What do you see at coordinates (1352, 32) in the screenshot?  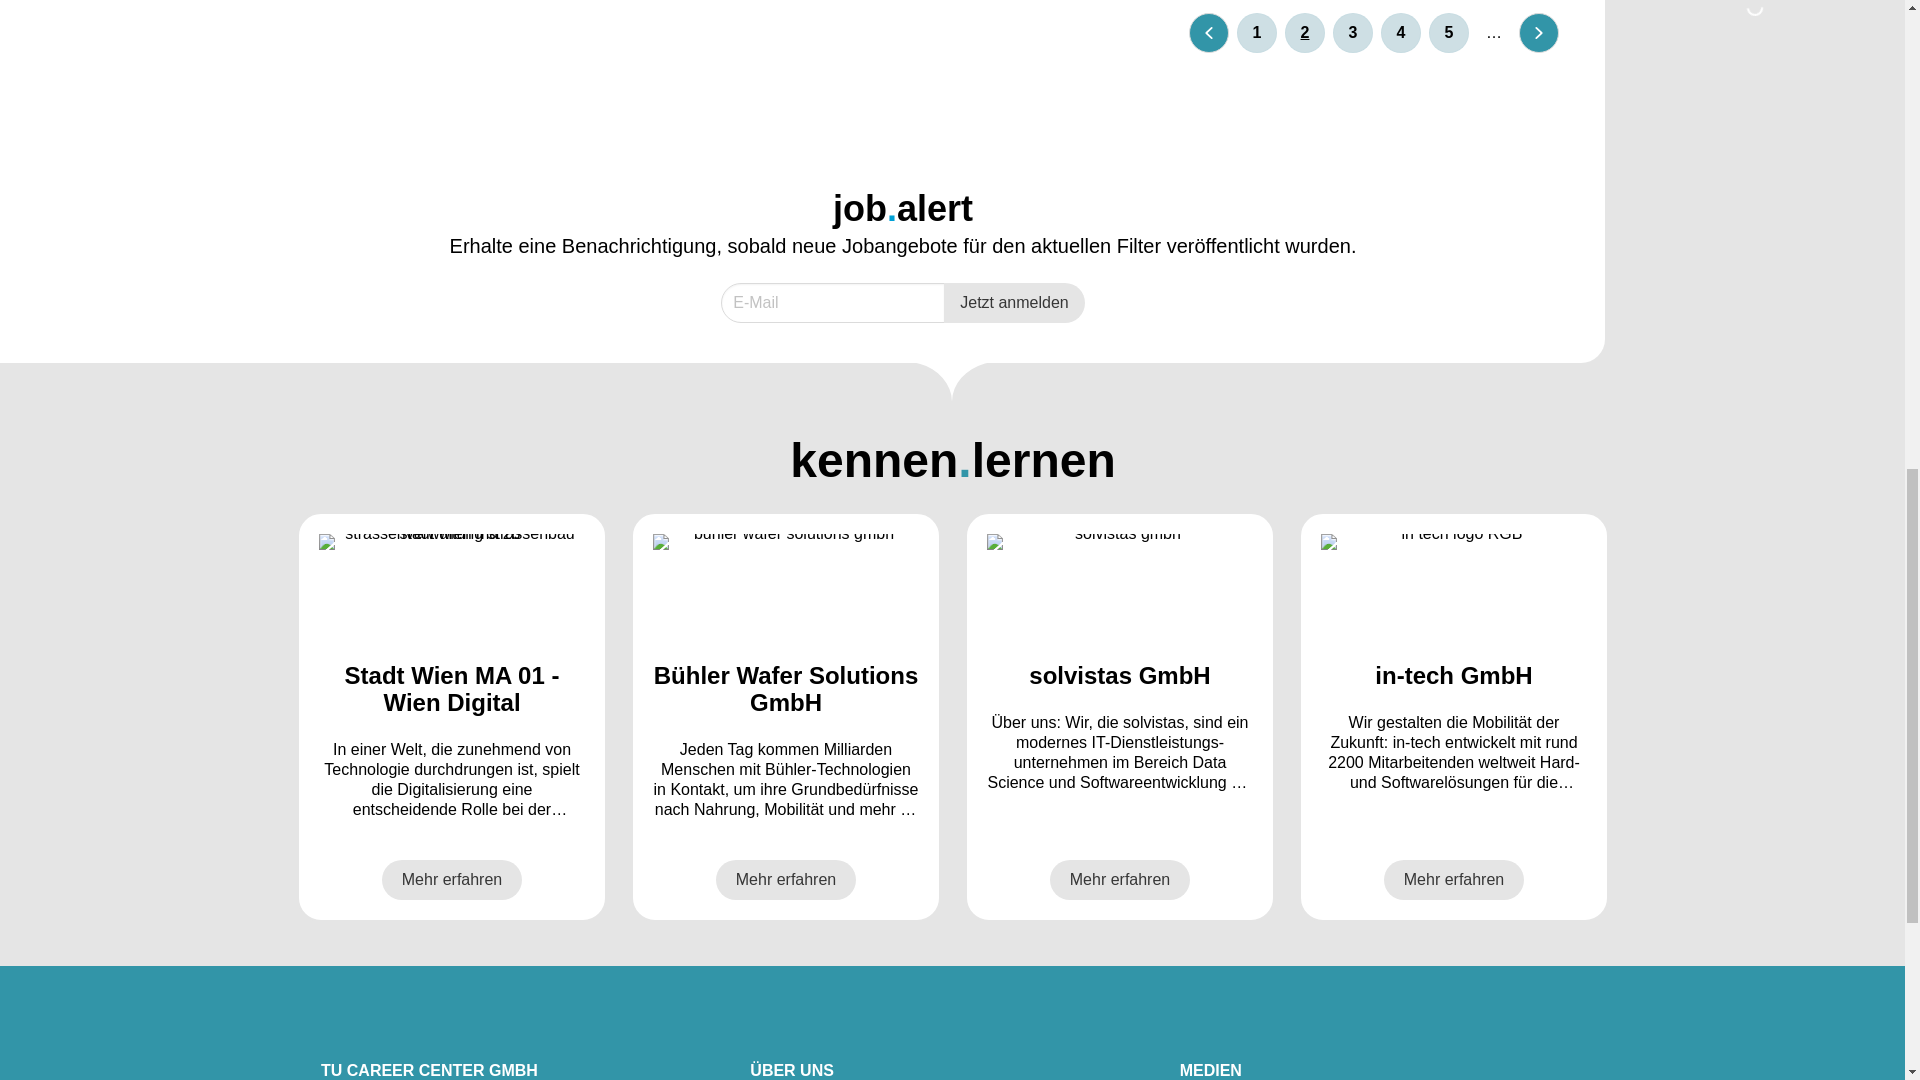 I see `Gehe zu Seite 3` at bounding box center [1352, 32].